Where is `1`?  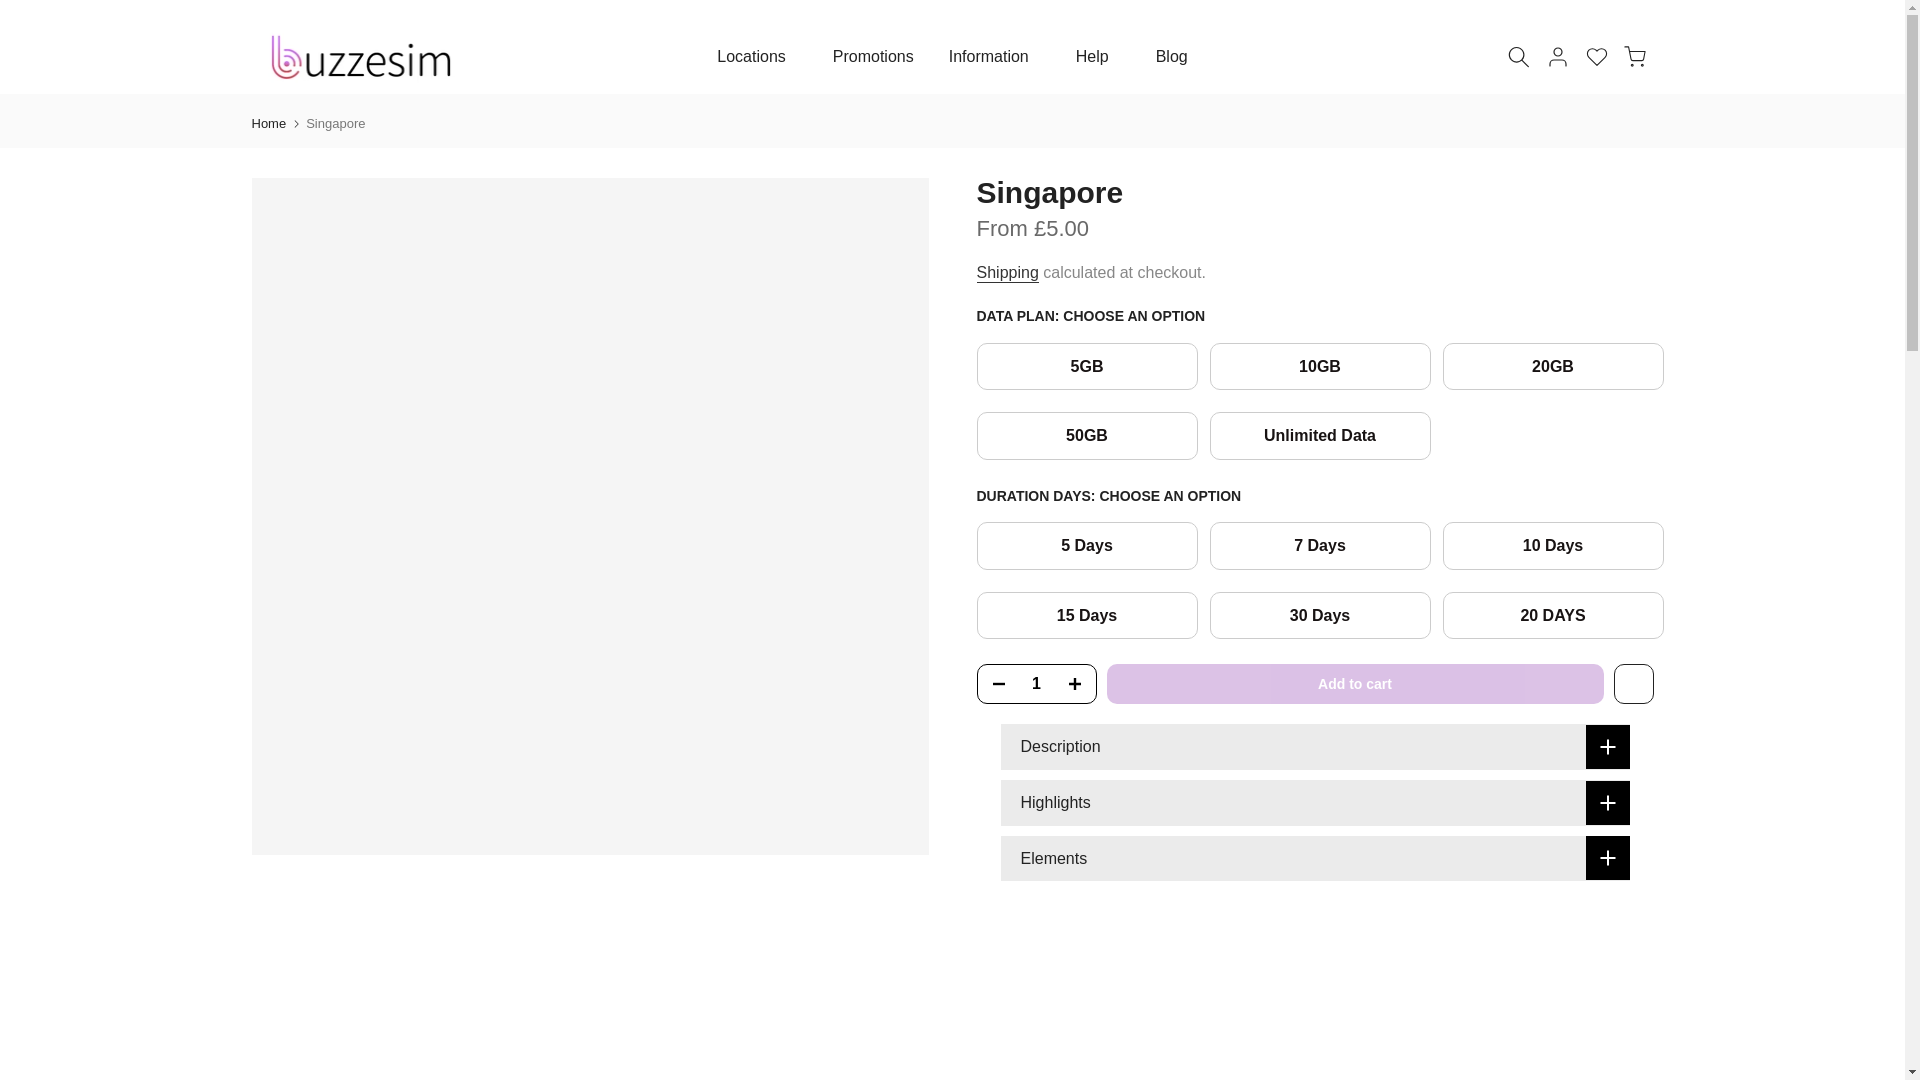 1 is located at coordinates (1036, 684).